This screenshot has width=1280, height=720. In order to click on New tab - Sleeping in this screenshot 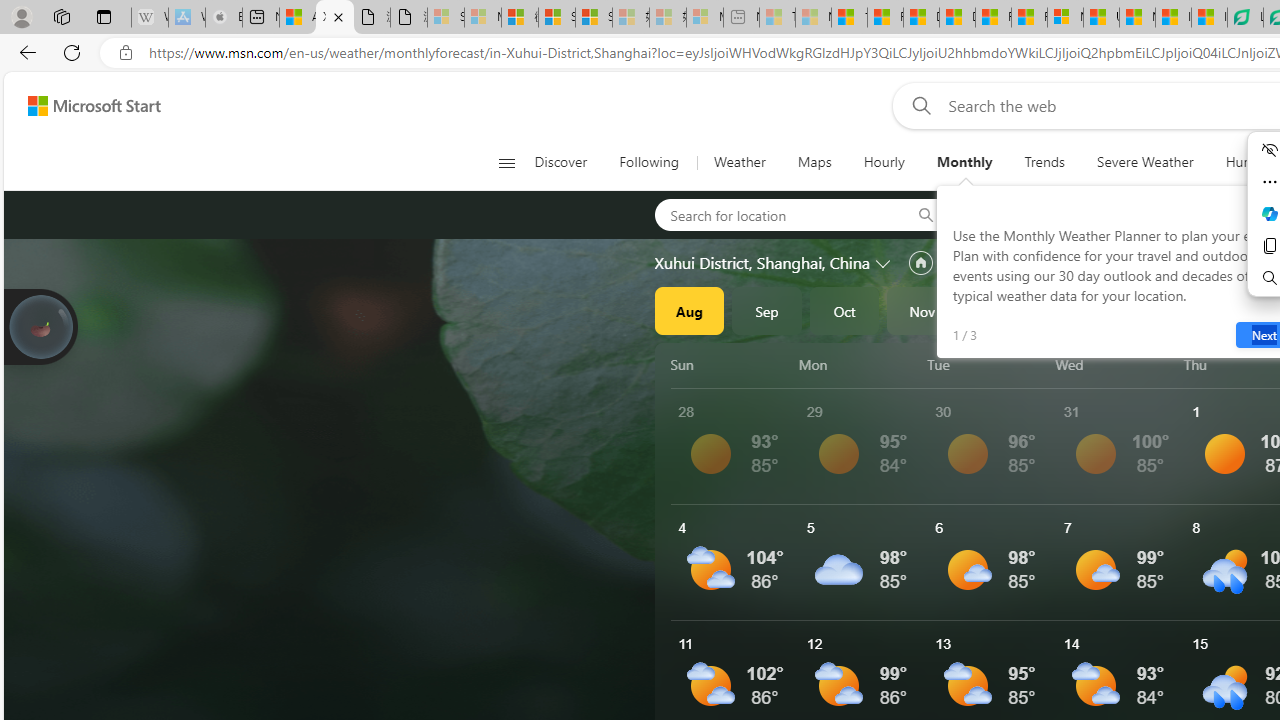, I will do `click(742, 18)`.